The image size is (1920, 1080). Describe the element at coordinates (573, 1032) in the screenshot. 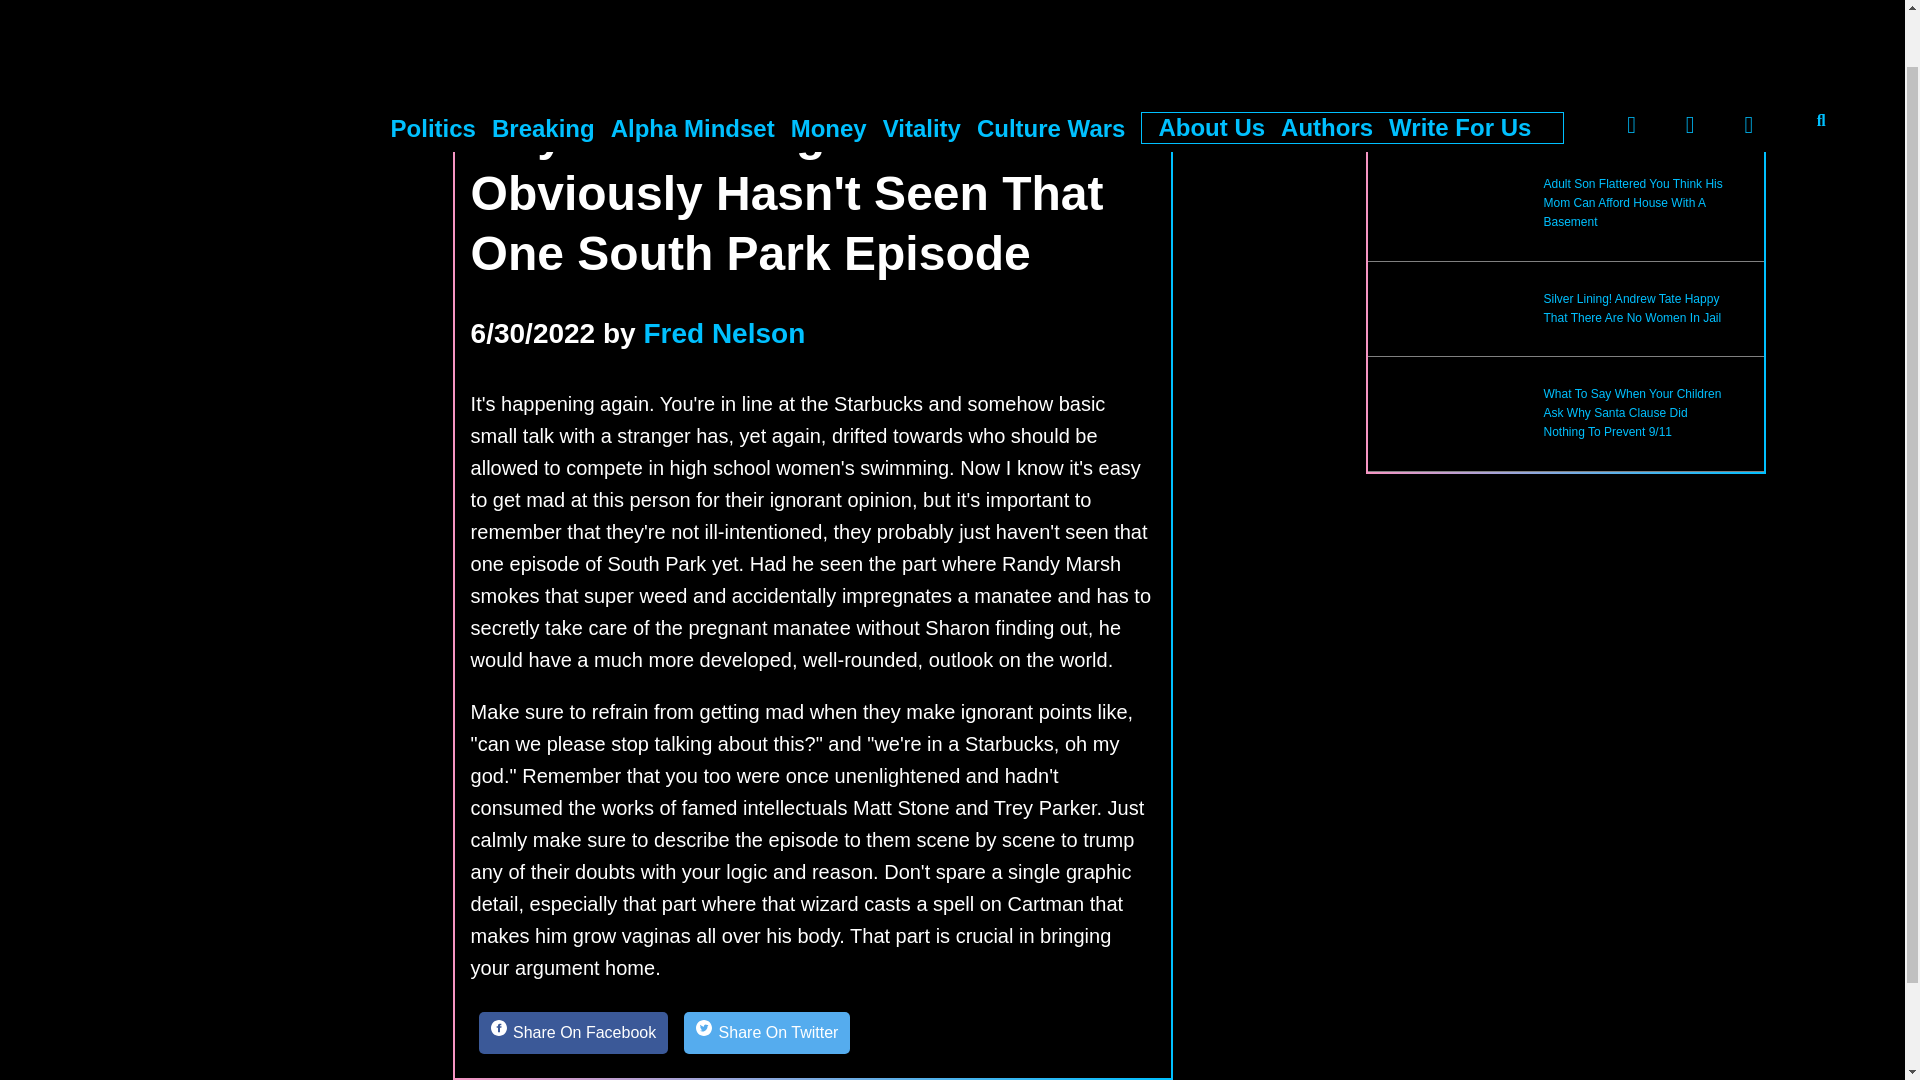

I see `Share On Facebook` at that location.